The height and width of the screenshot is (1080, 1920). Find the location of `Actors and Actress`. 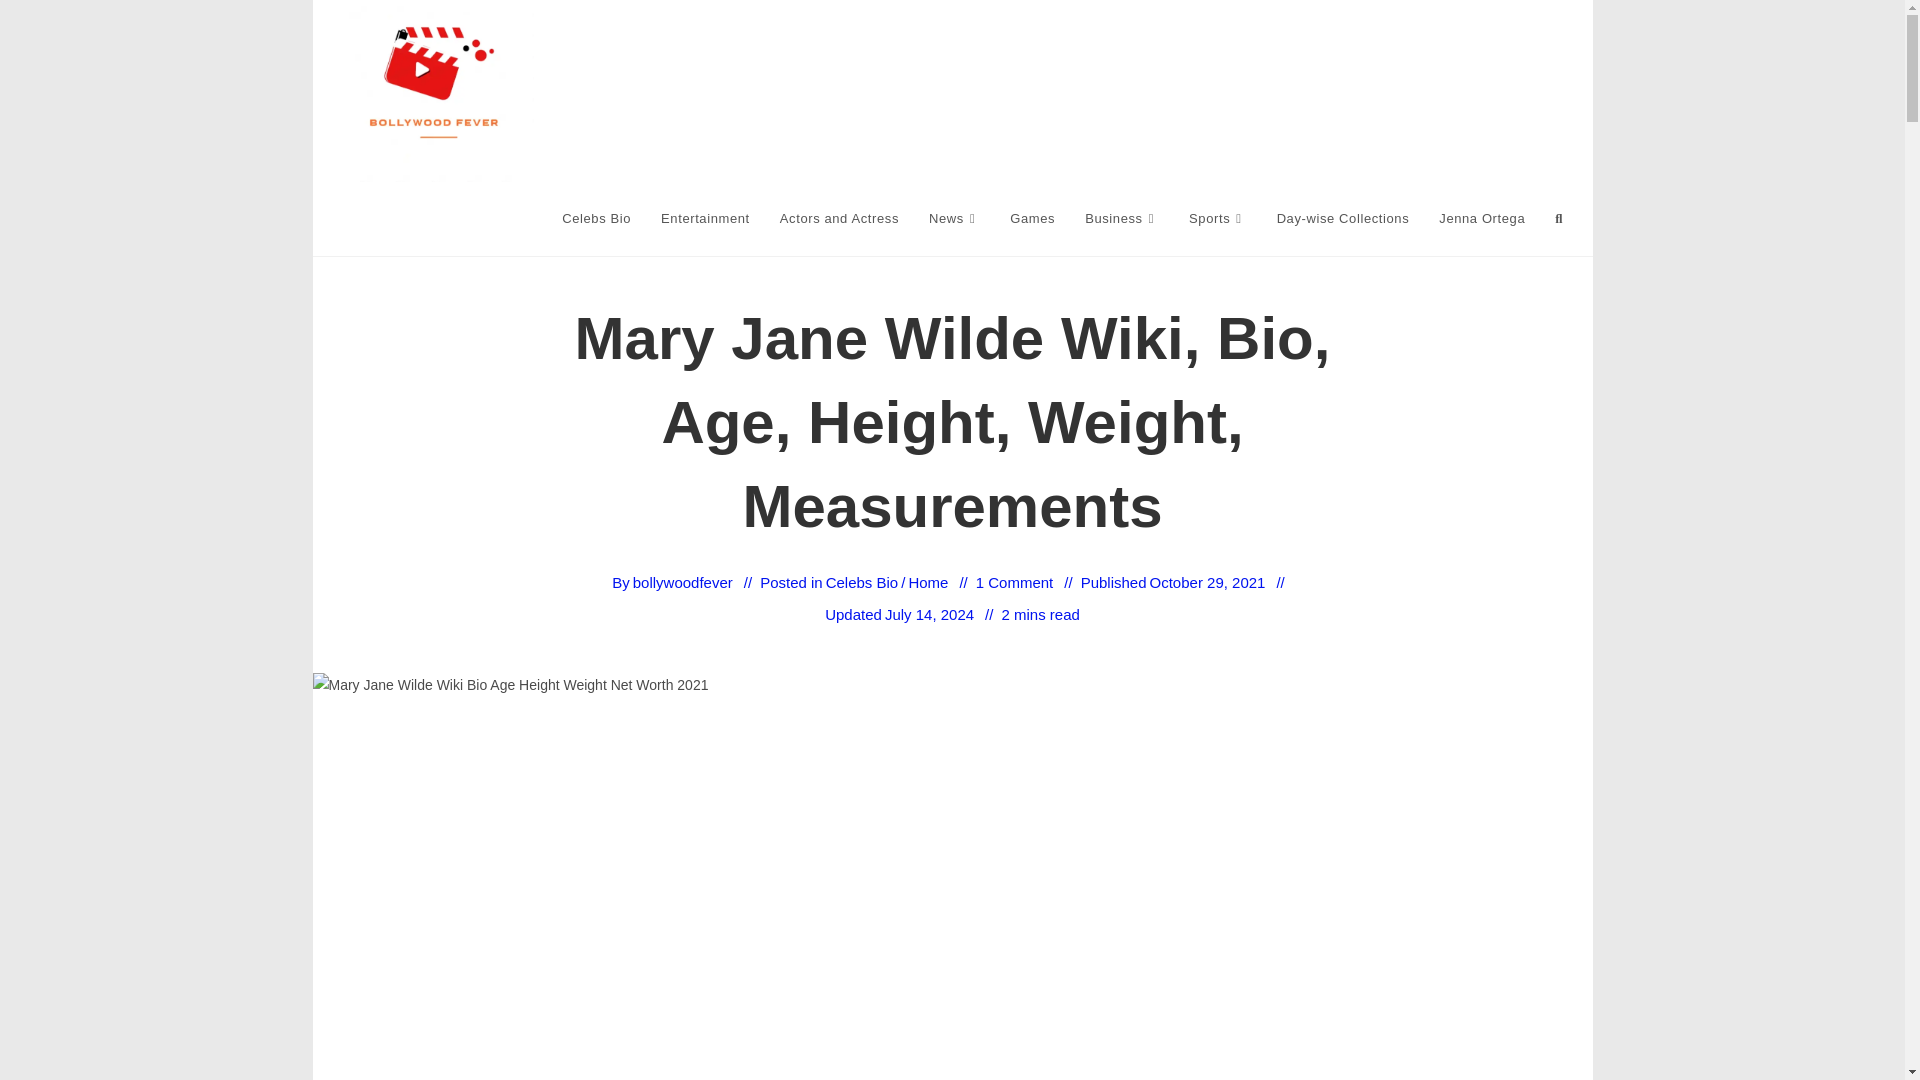

Actors and Actress is located at coordinates (838, 218).